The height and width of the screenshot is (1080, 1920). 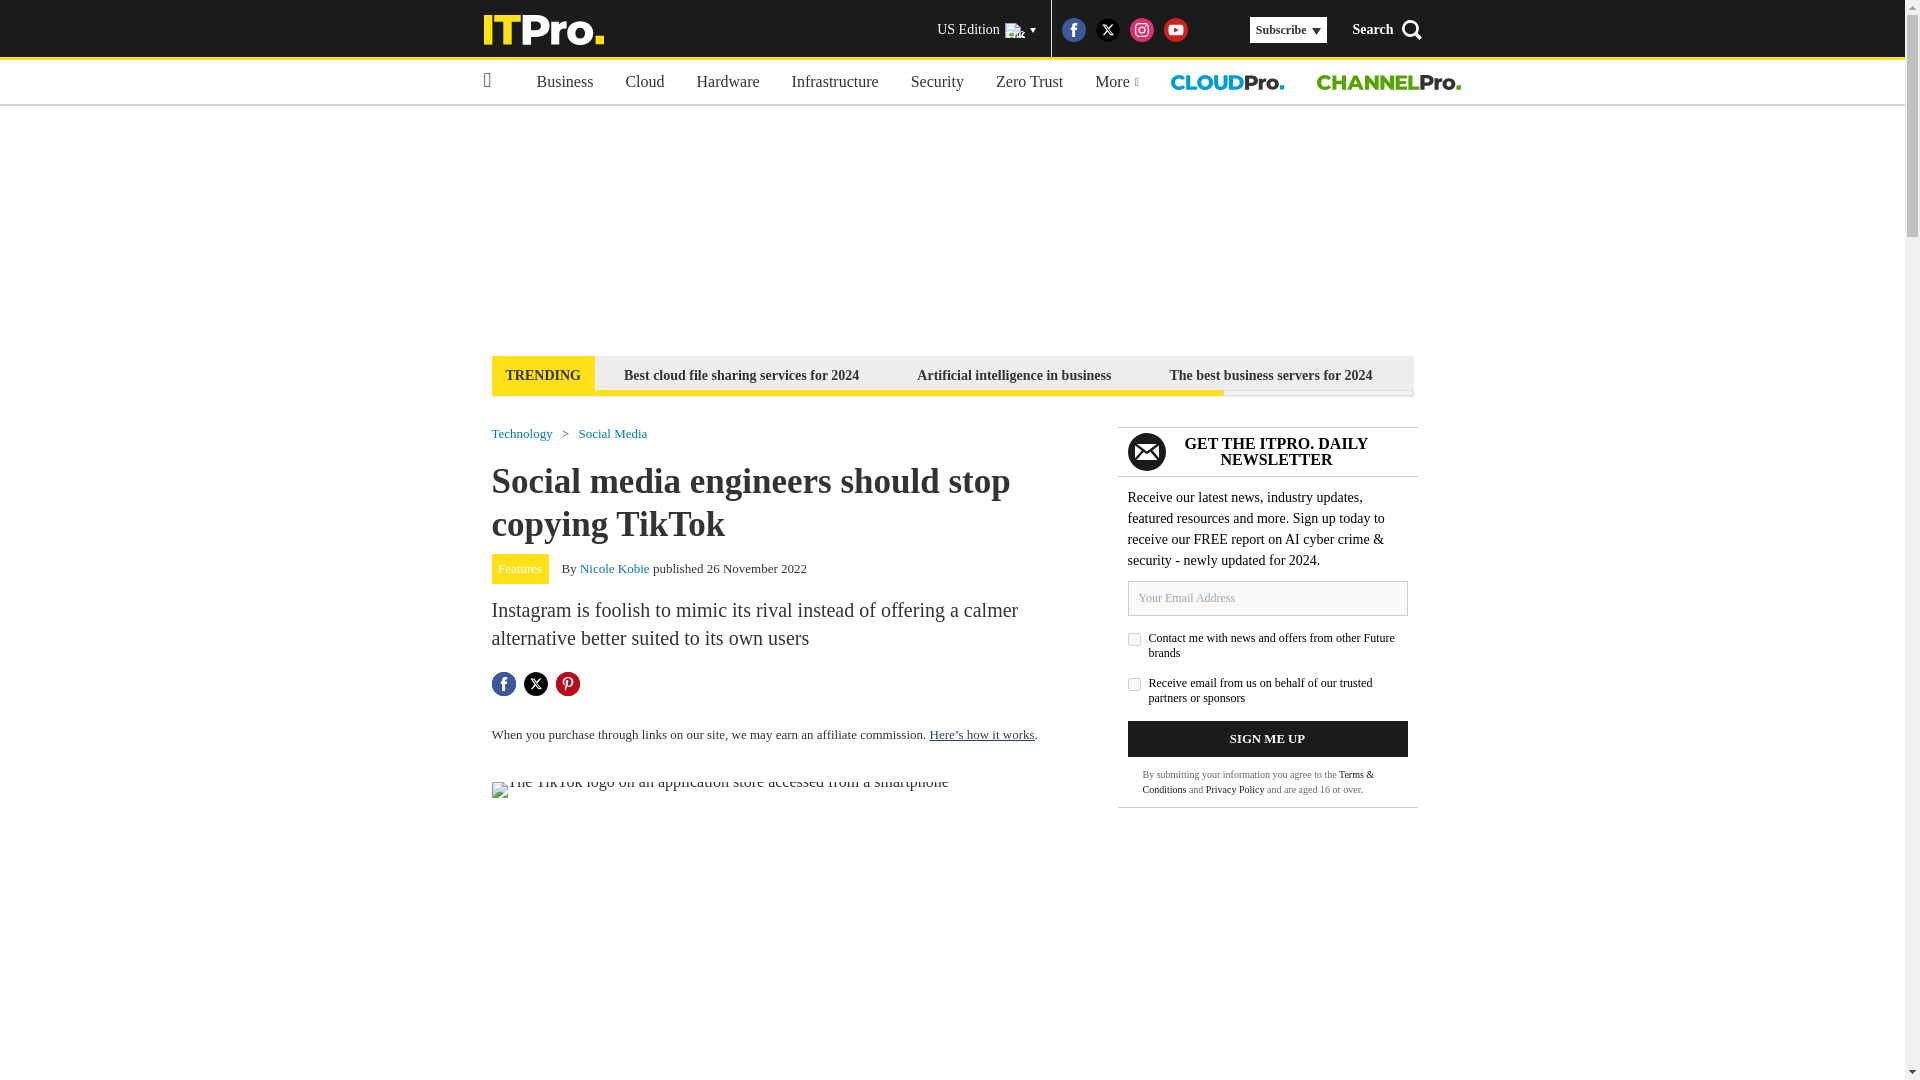 What do you see at coordinates (1134, 638) in the screenshot?
I see `on` at bounding box center [1134, 638].